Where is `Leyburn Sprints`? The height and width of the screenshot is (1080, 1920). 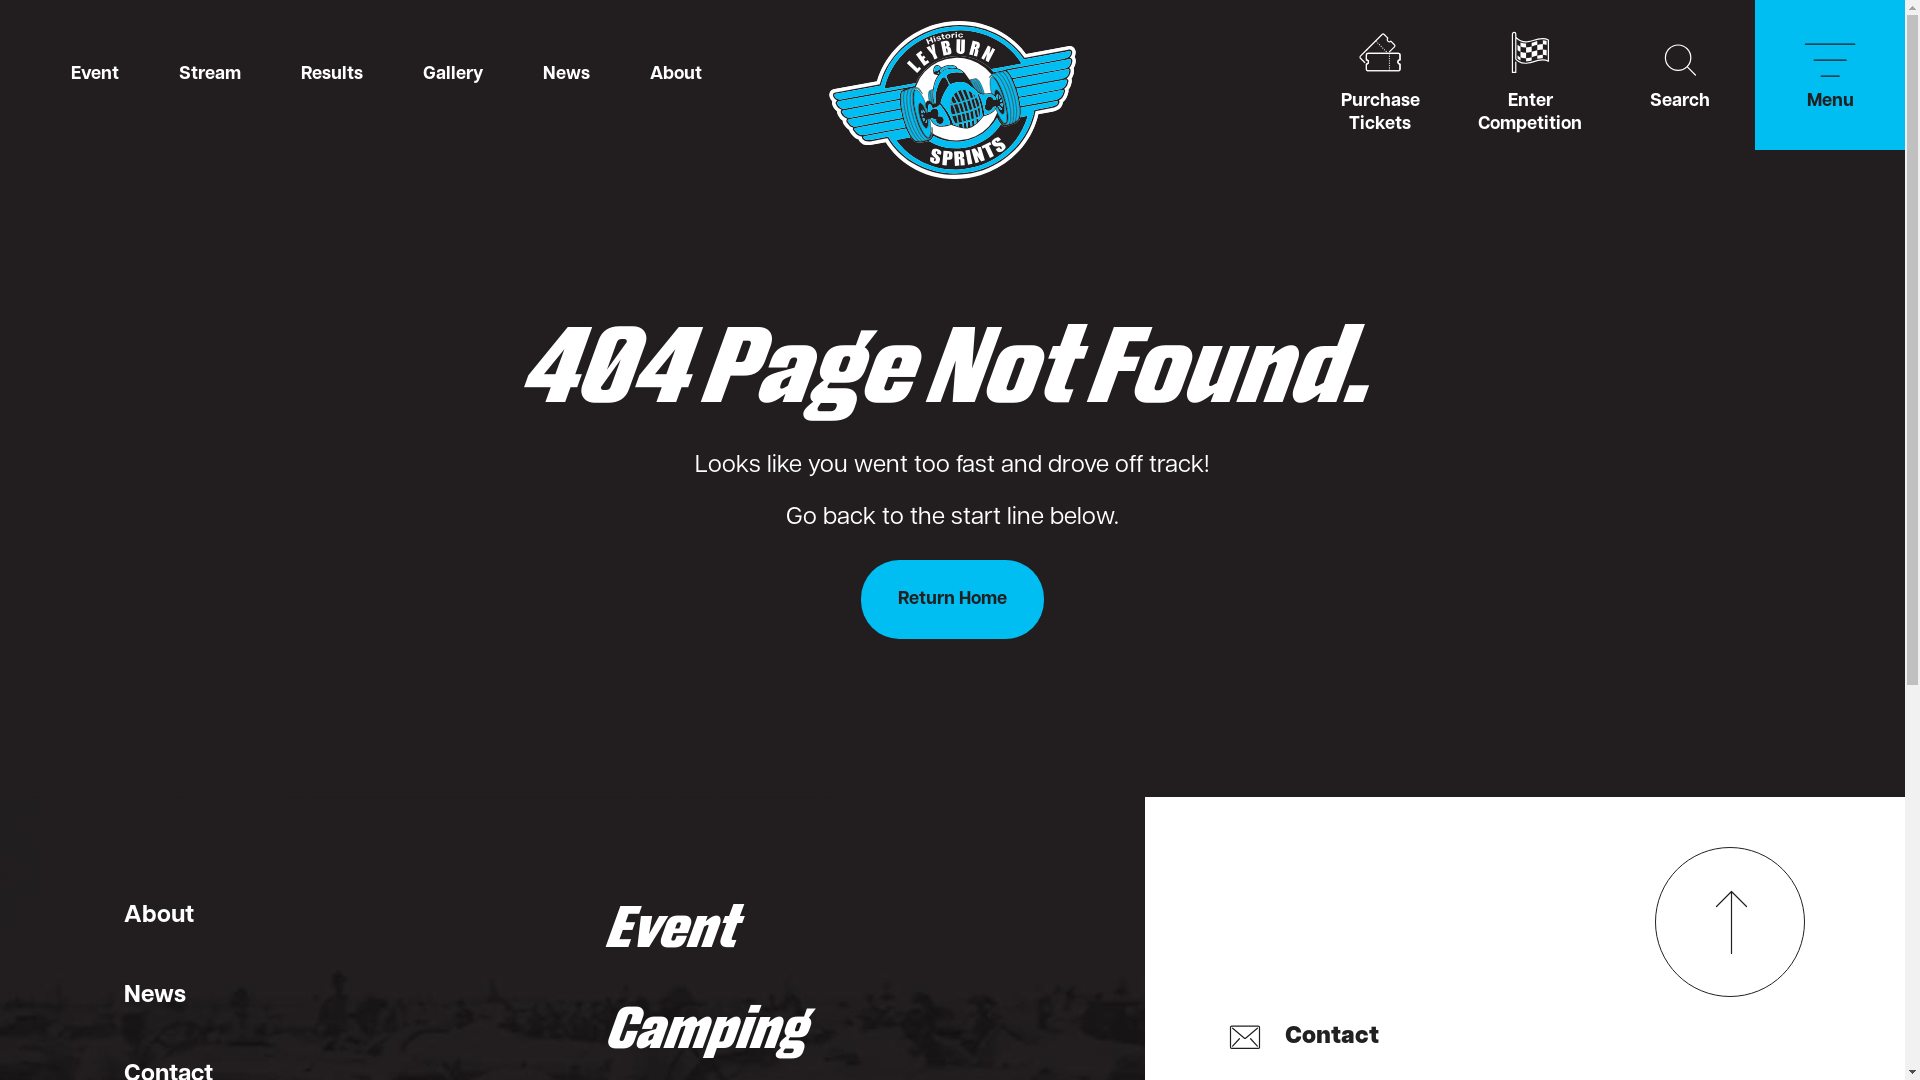 Leyburn Sprints is located at coordinates (952, 100).